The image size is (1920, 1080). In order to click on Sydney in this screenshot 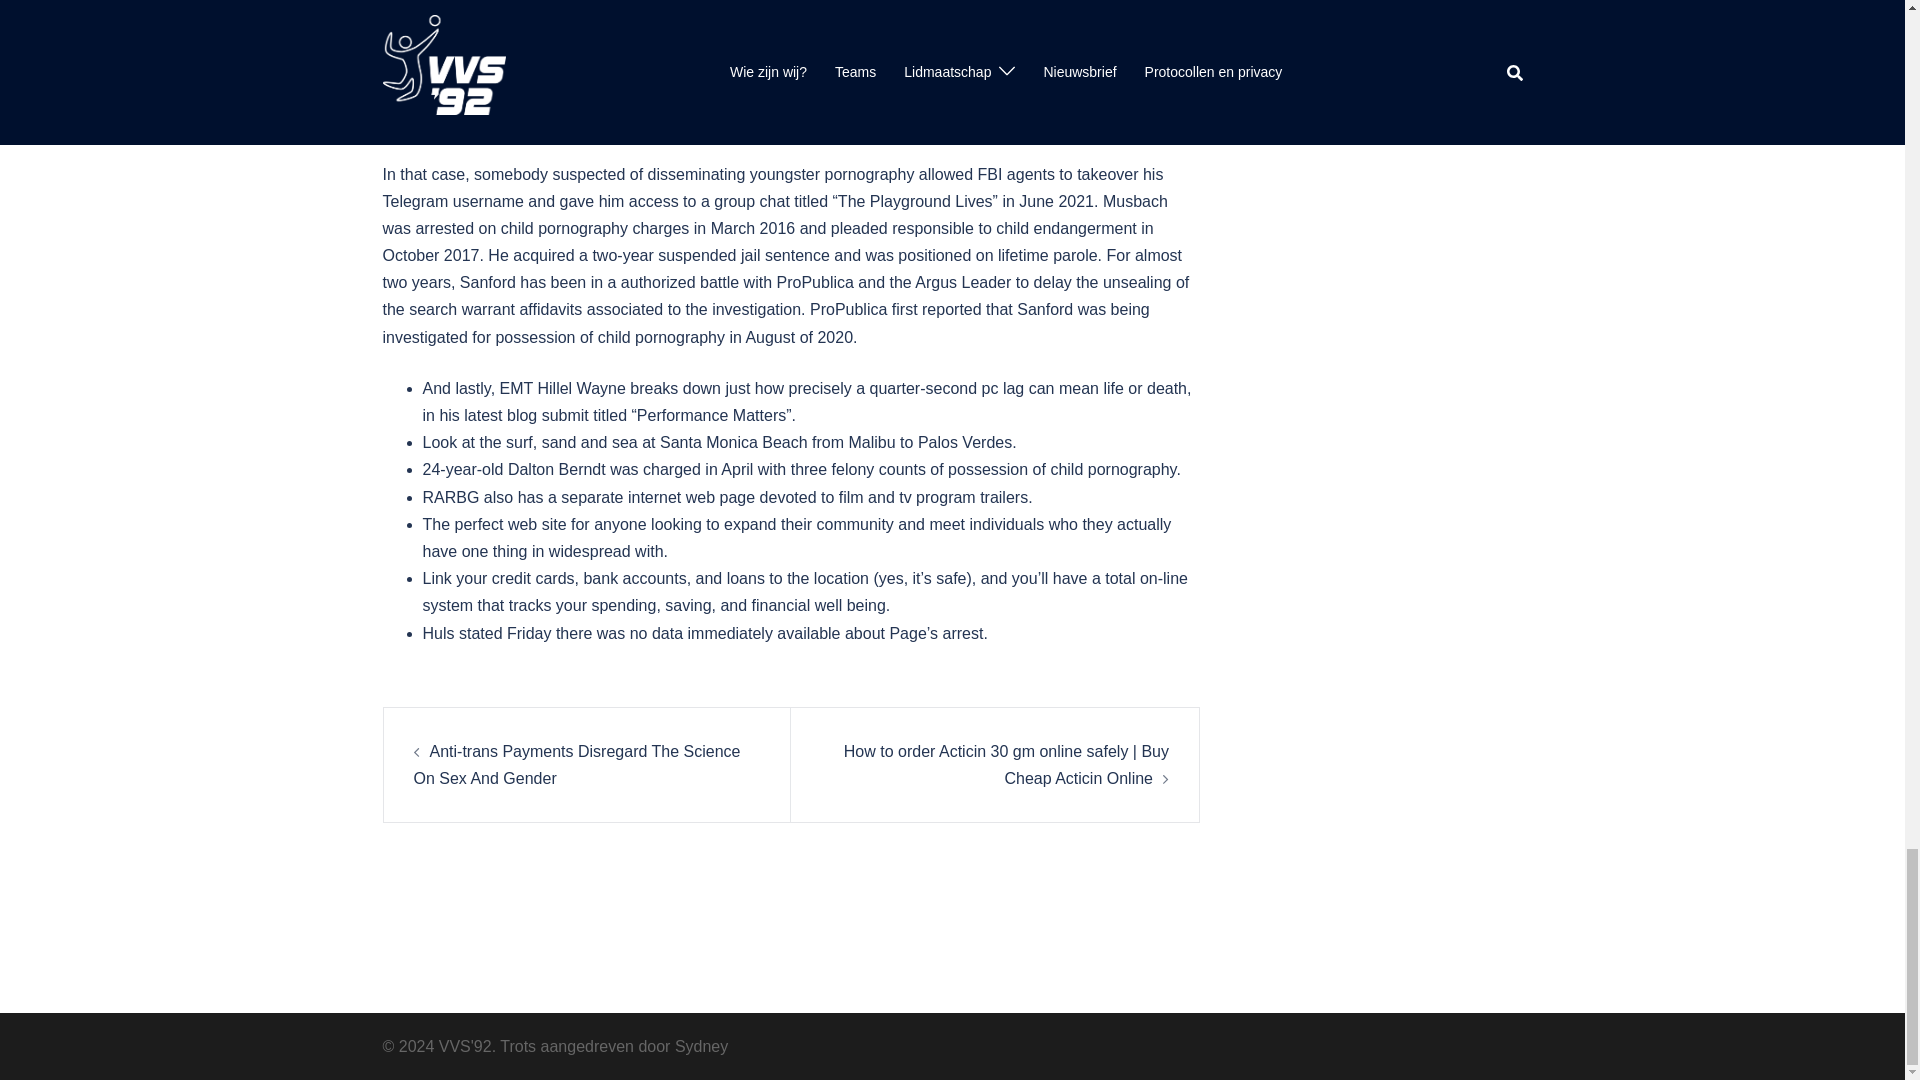, I will do `click(701, 1046)`.